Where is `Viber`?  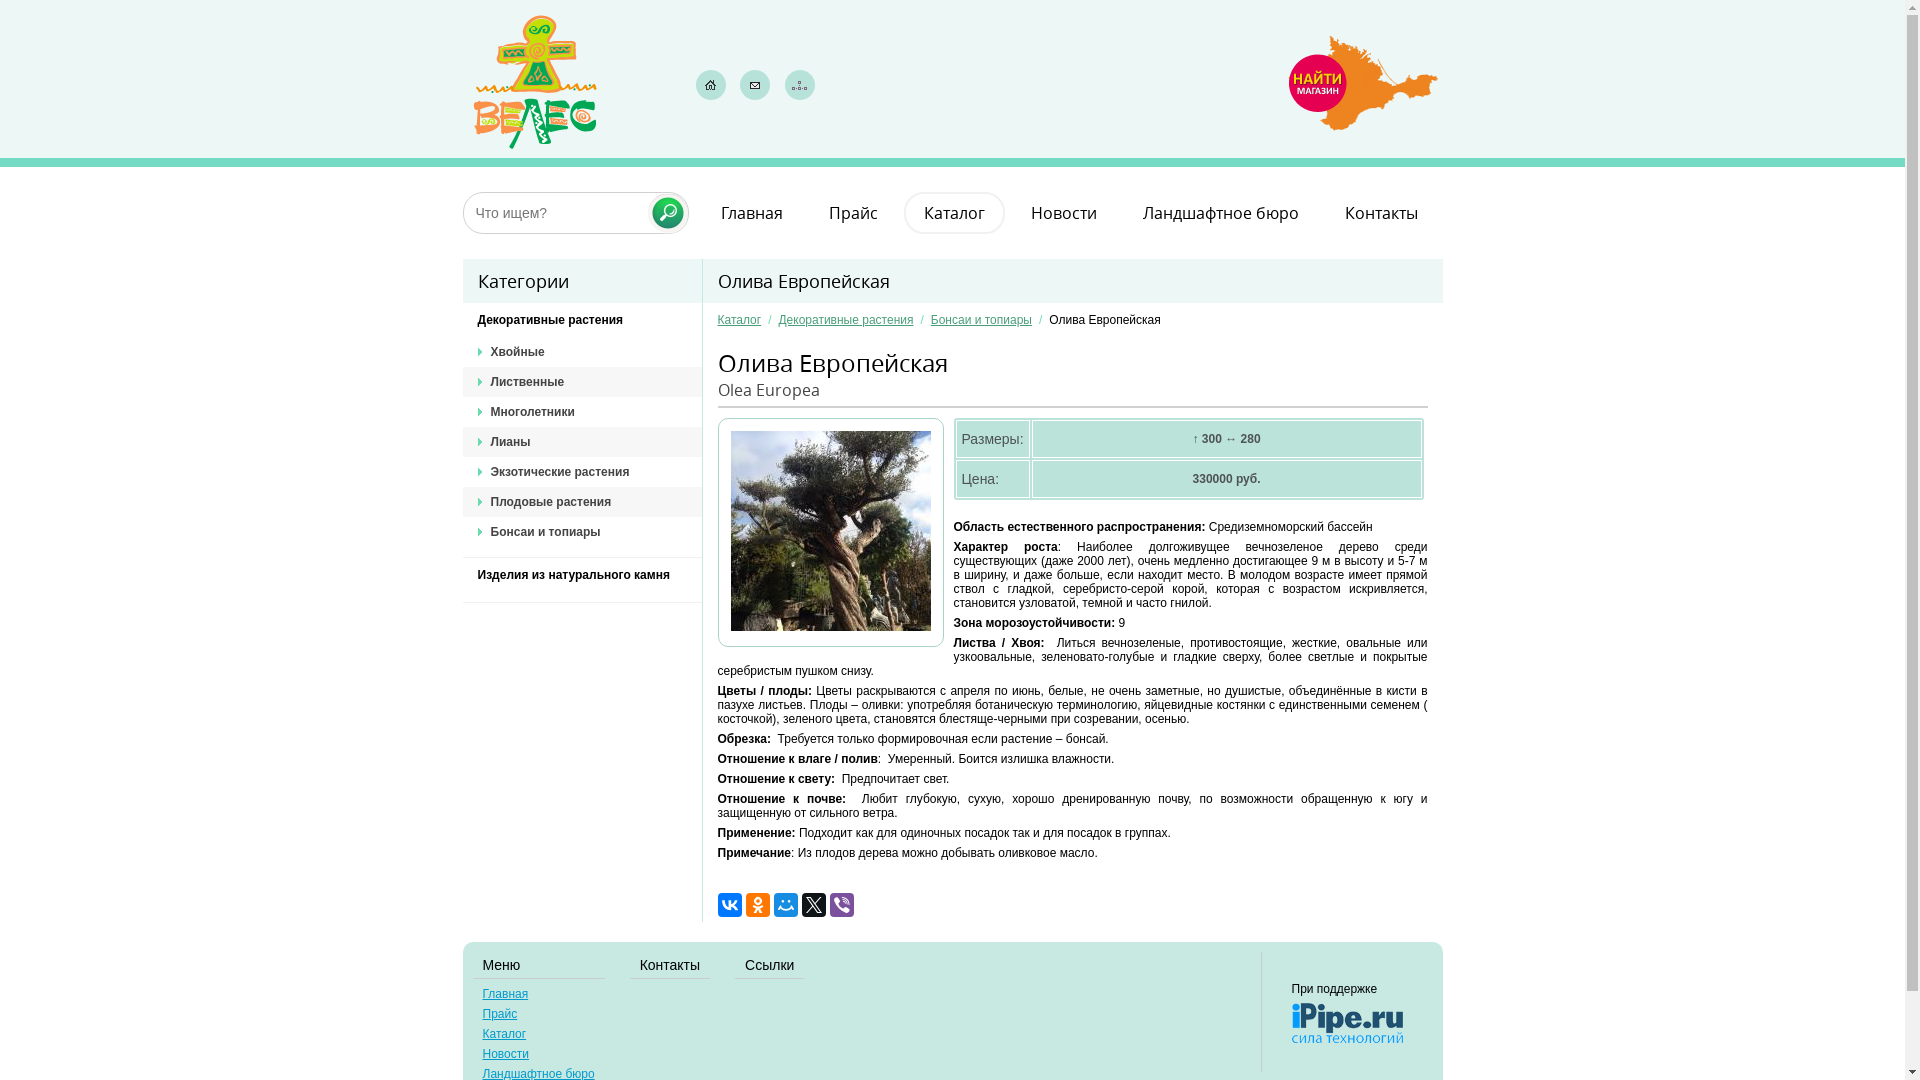 Viber is located at coordinates (842, 905).